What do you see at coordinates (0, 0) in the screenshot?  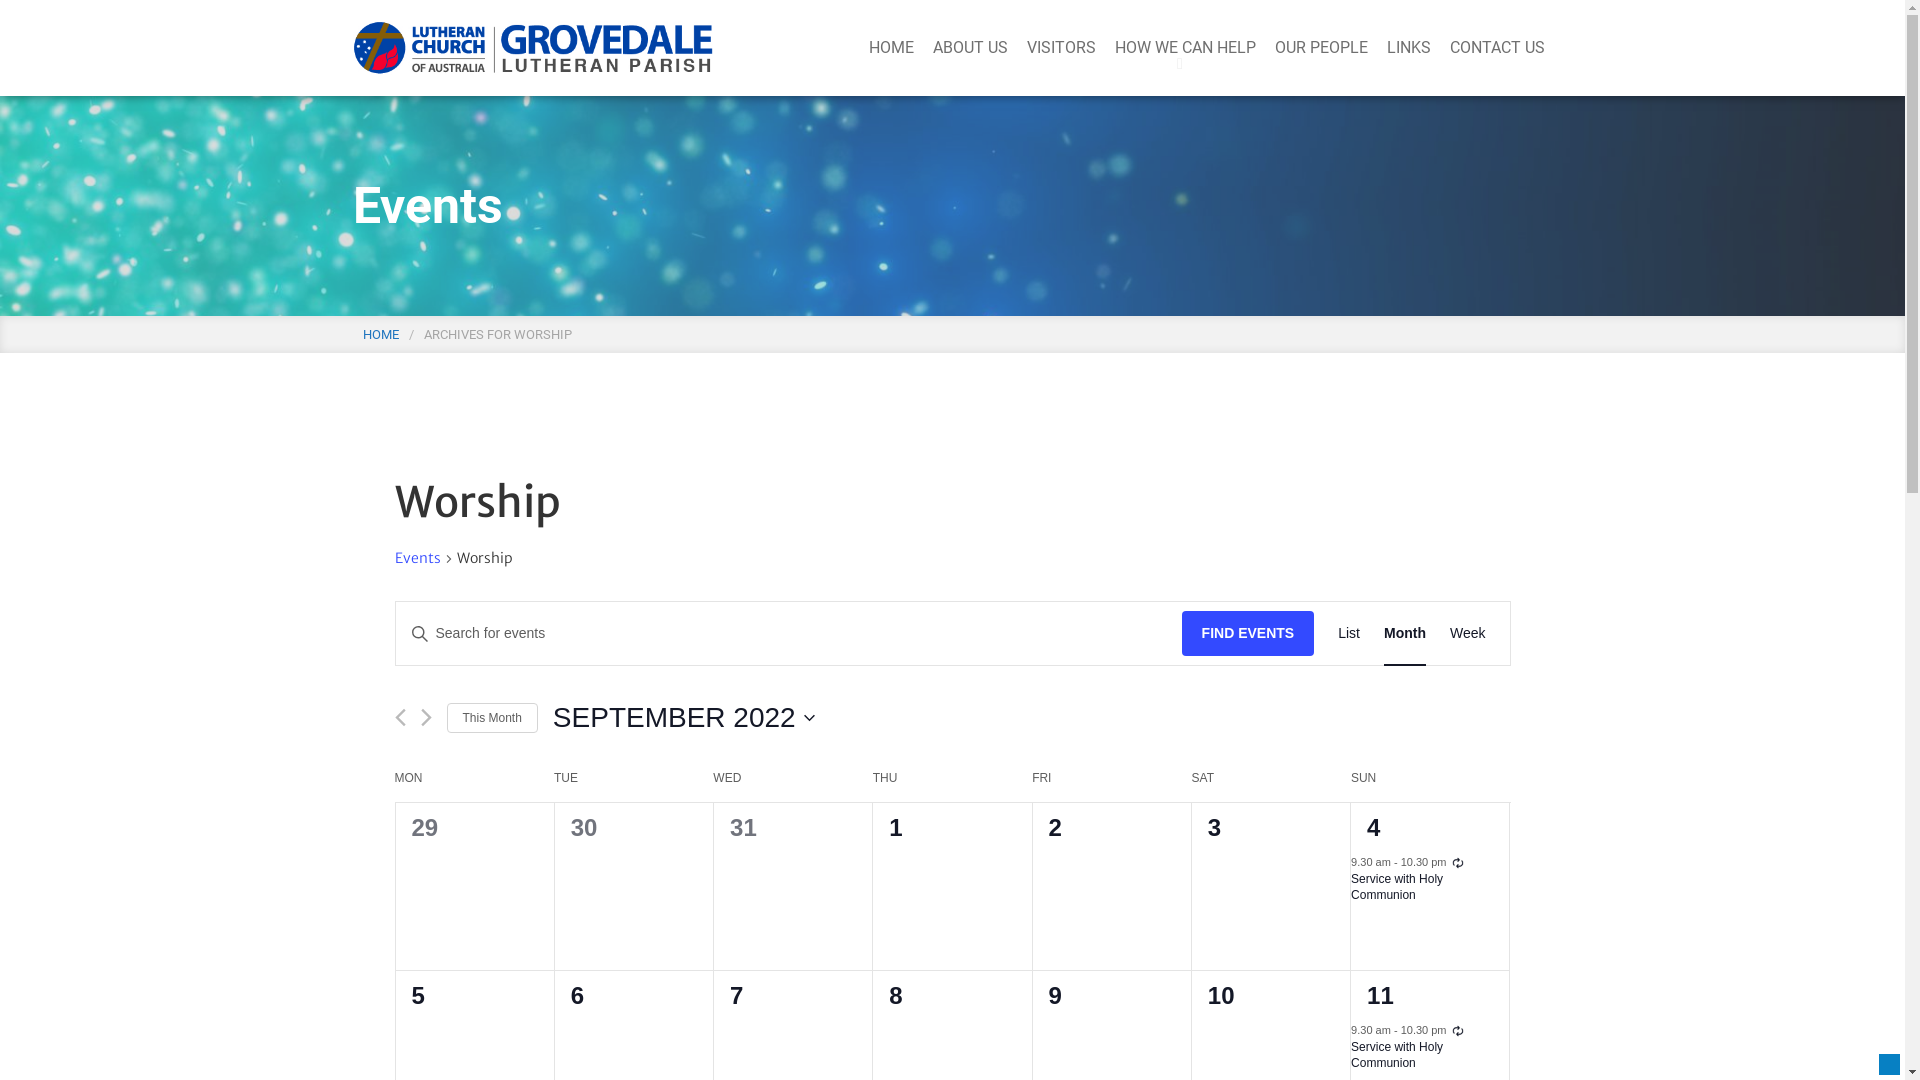 I see `Skip to main content` at bounding box center [0, 0].